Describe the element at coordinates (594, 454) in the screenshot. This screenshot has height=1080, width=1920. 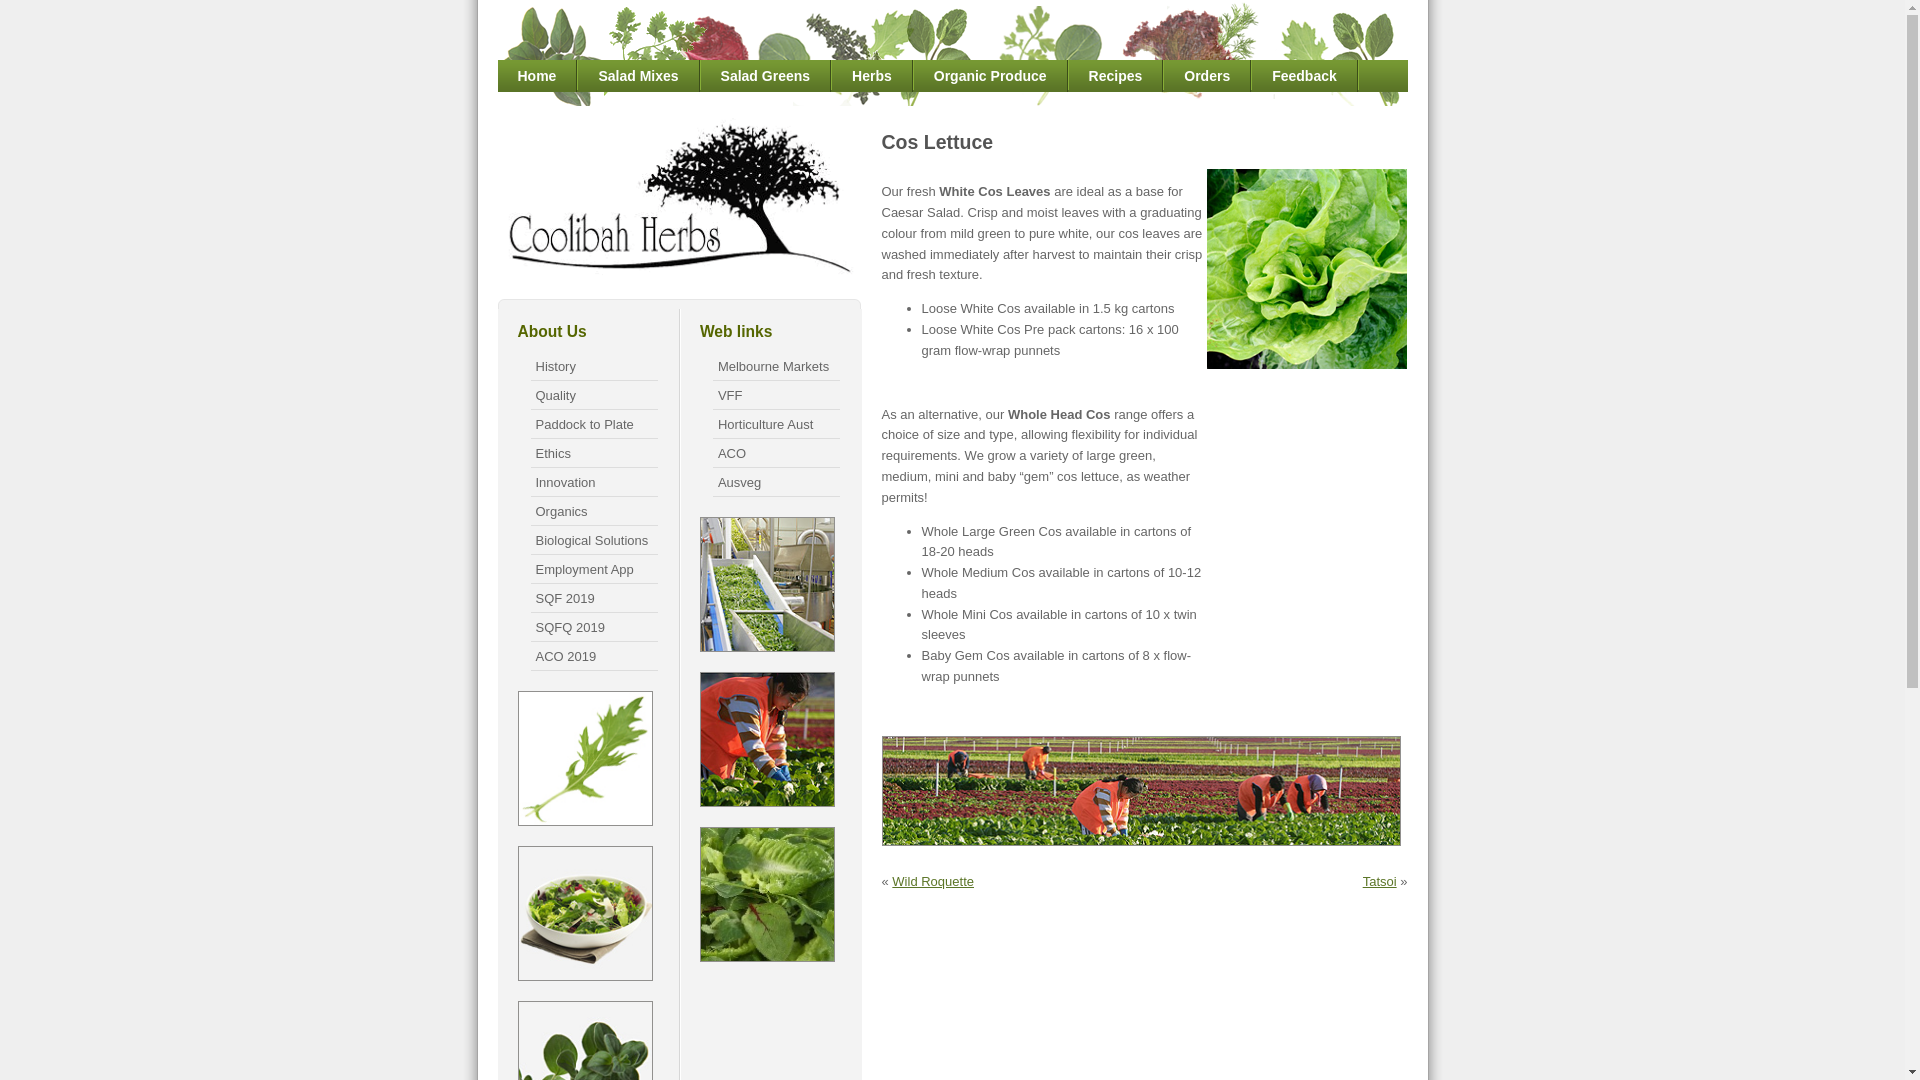
I see `Ethics` at that location.